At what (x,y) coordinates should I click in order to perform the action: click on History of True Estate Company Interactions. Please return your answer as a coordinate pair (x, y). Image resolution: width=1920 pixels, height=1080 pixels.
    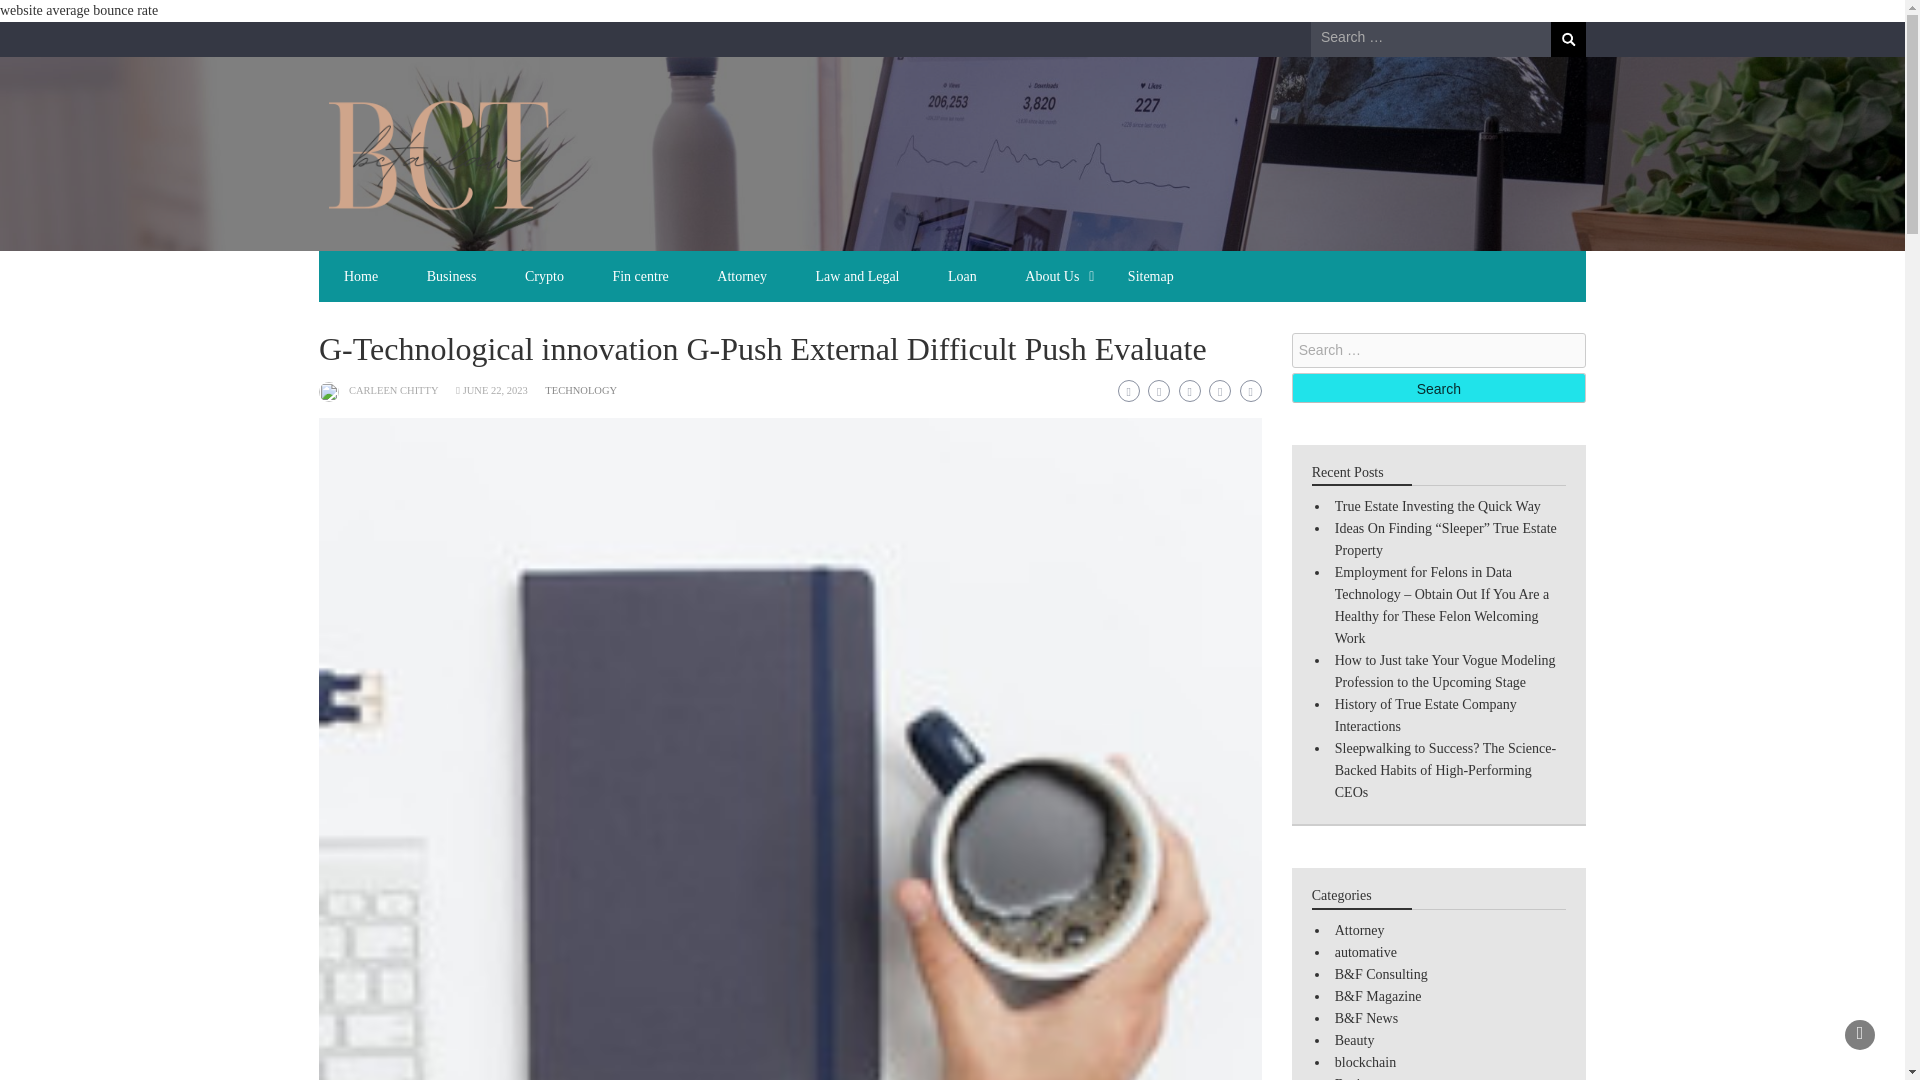
    Looking at the image, I should click on (1425, 715).